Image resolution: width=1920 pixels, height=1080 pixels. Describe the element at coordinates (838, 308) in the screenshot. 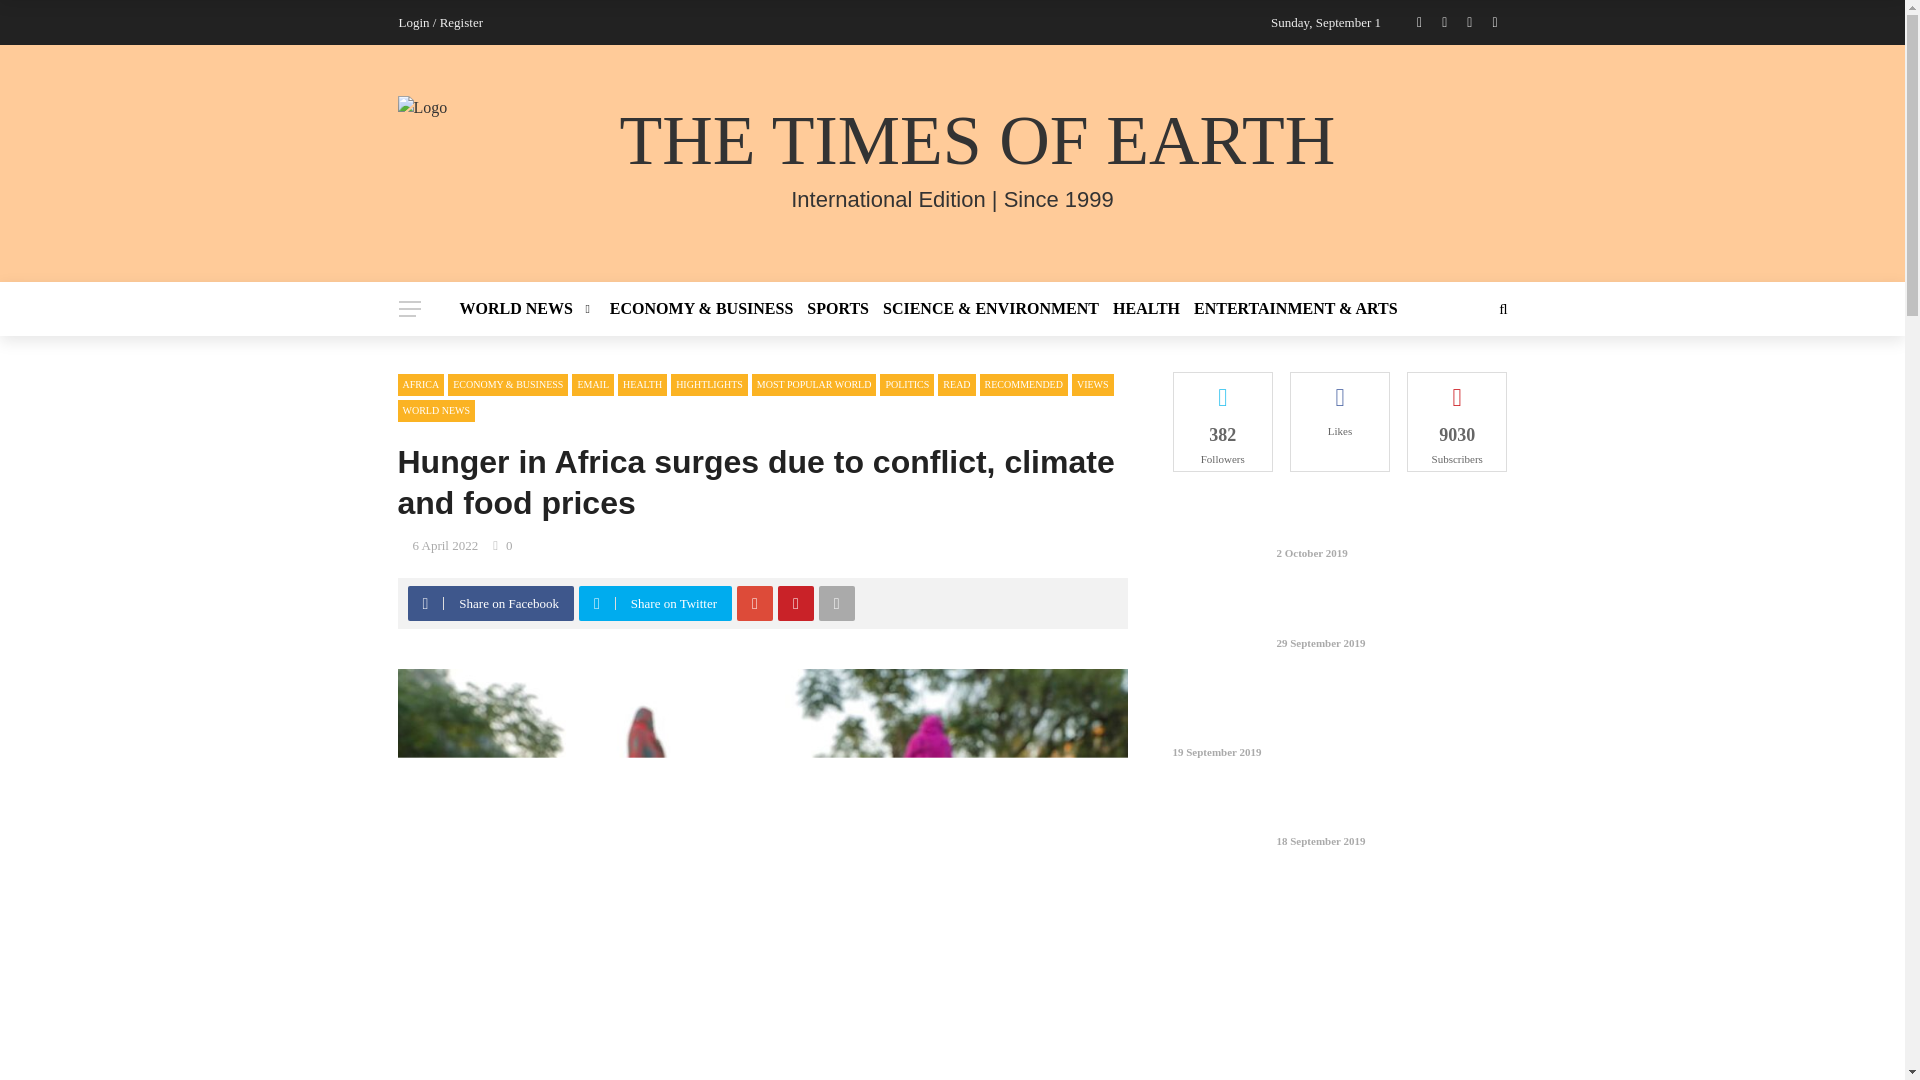

I see `SPORTS` at that location.